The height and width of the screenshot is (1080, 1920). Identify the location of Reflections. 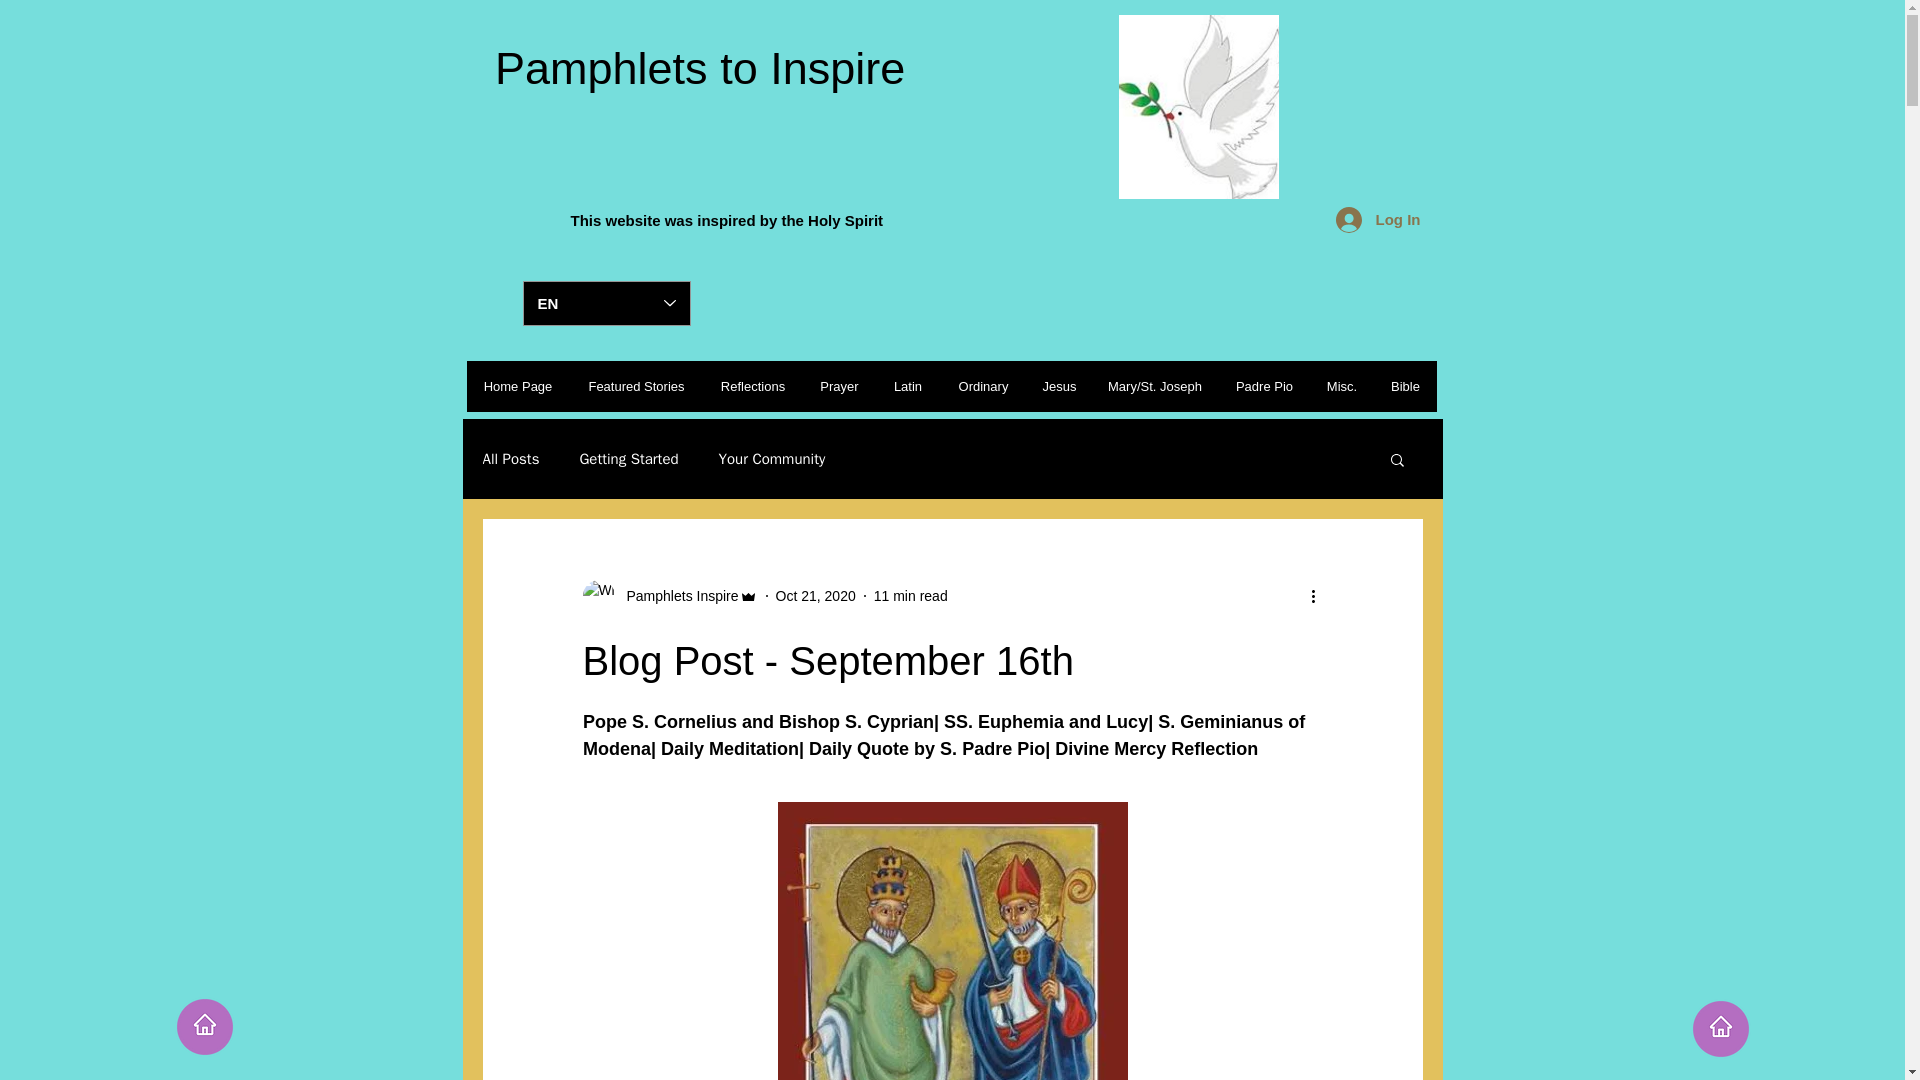
(752, 386).